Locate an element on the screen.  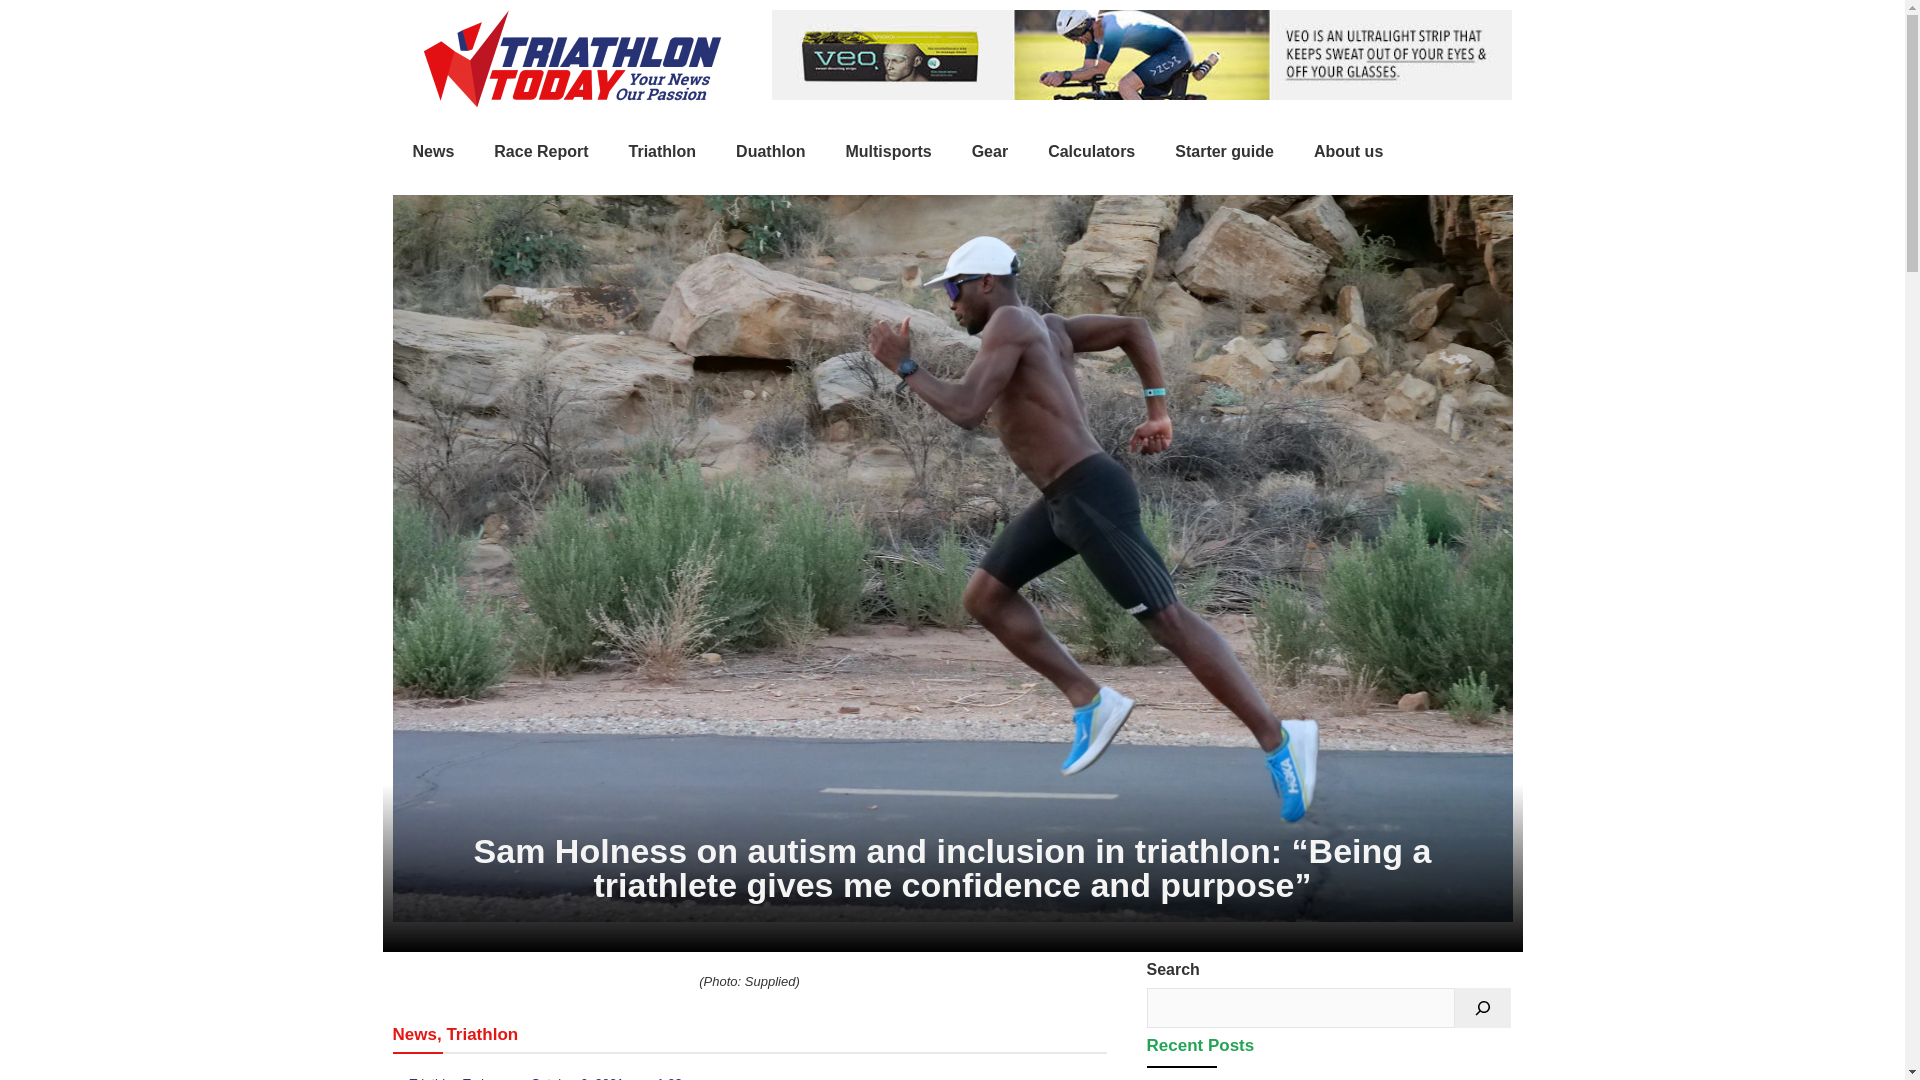
News is located at coordinates (432, 151).